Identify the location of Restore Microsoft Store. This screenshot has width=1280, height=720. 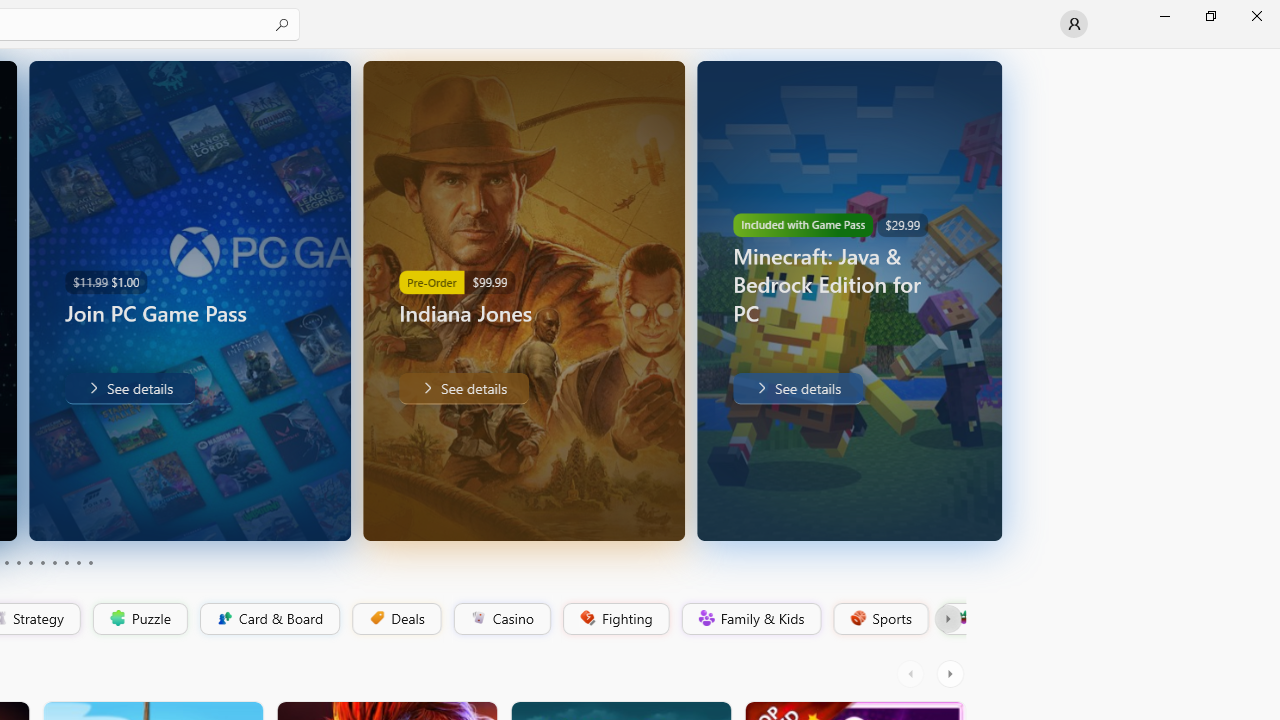
(1210, 16).